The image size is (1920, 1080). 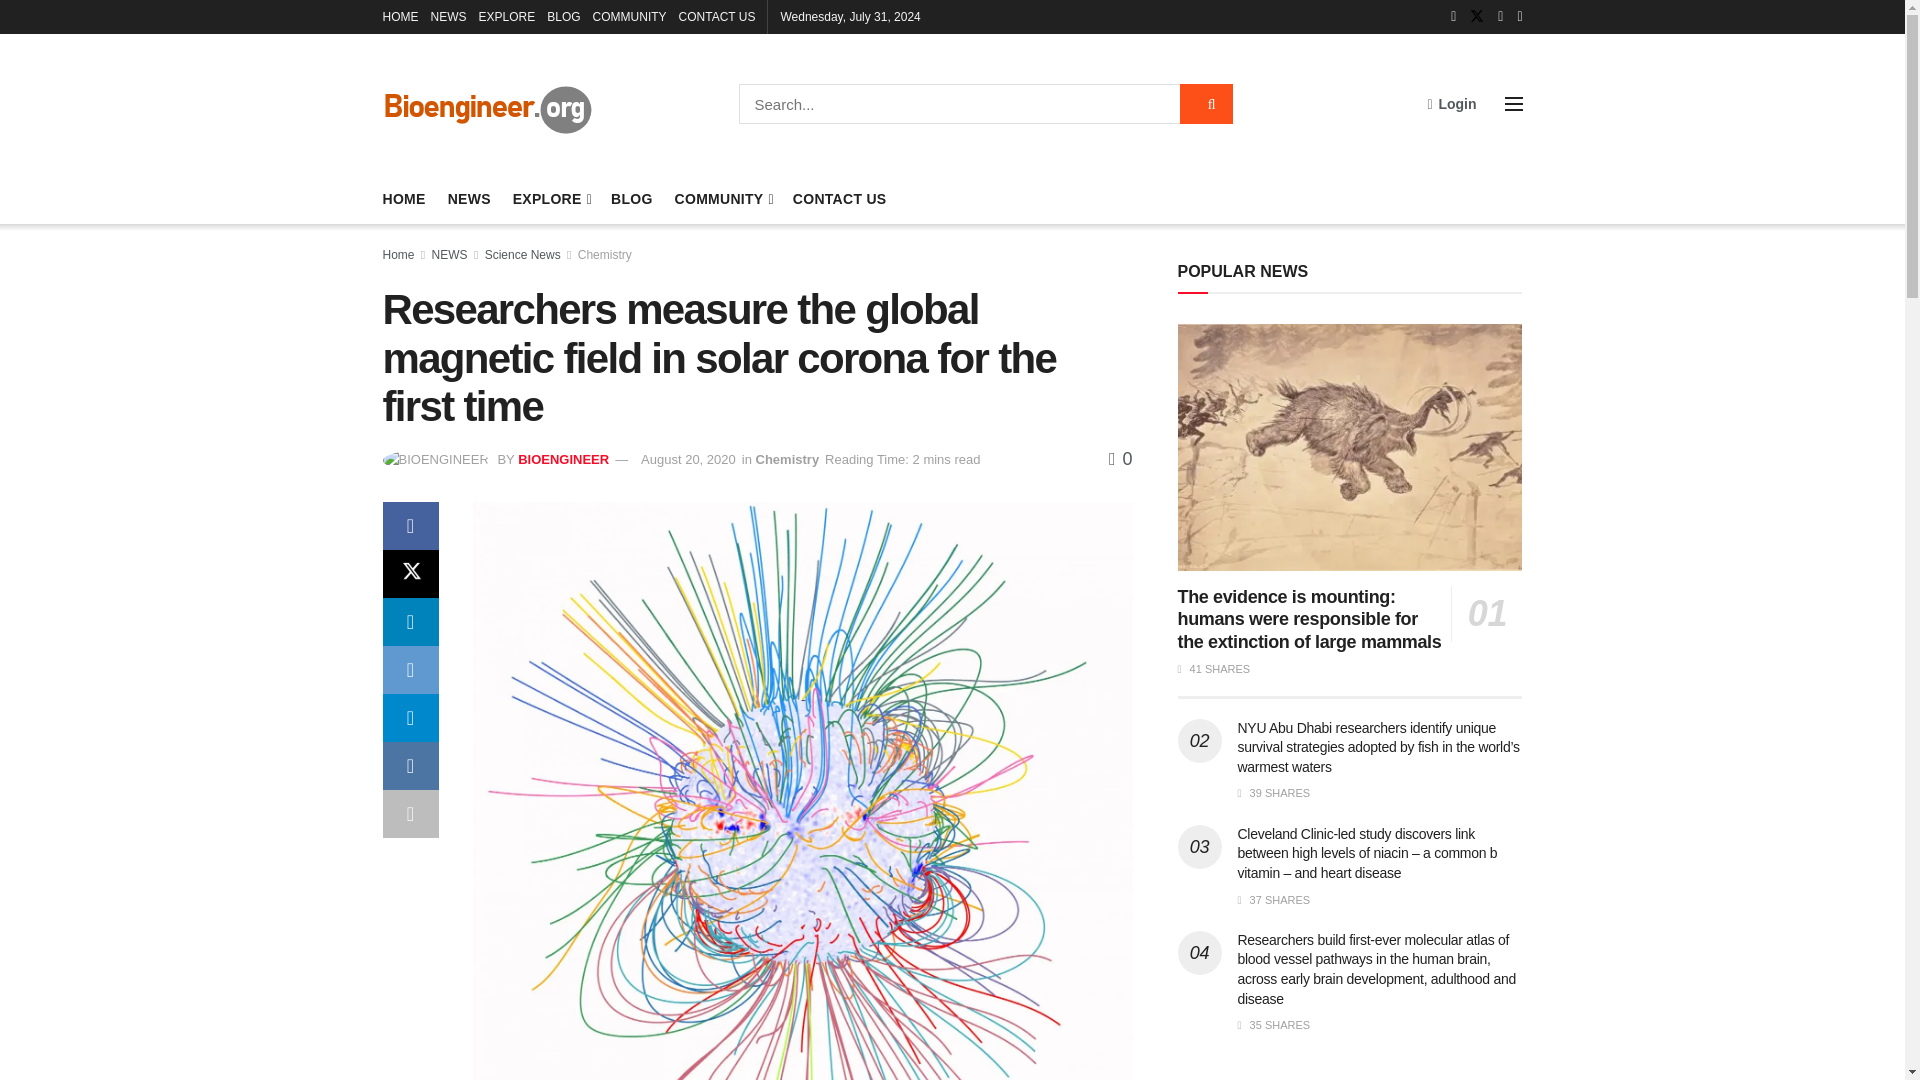 I want to click on BLOG, so click(x=563, y=16).